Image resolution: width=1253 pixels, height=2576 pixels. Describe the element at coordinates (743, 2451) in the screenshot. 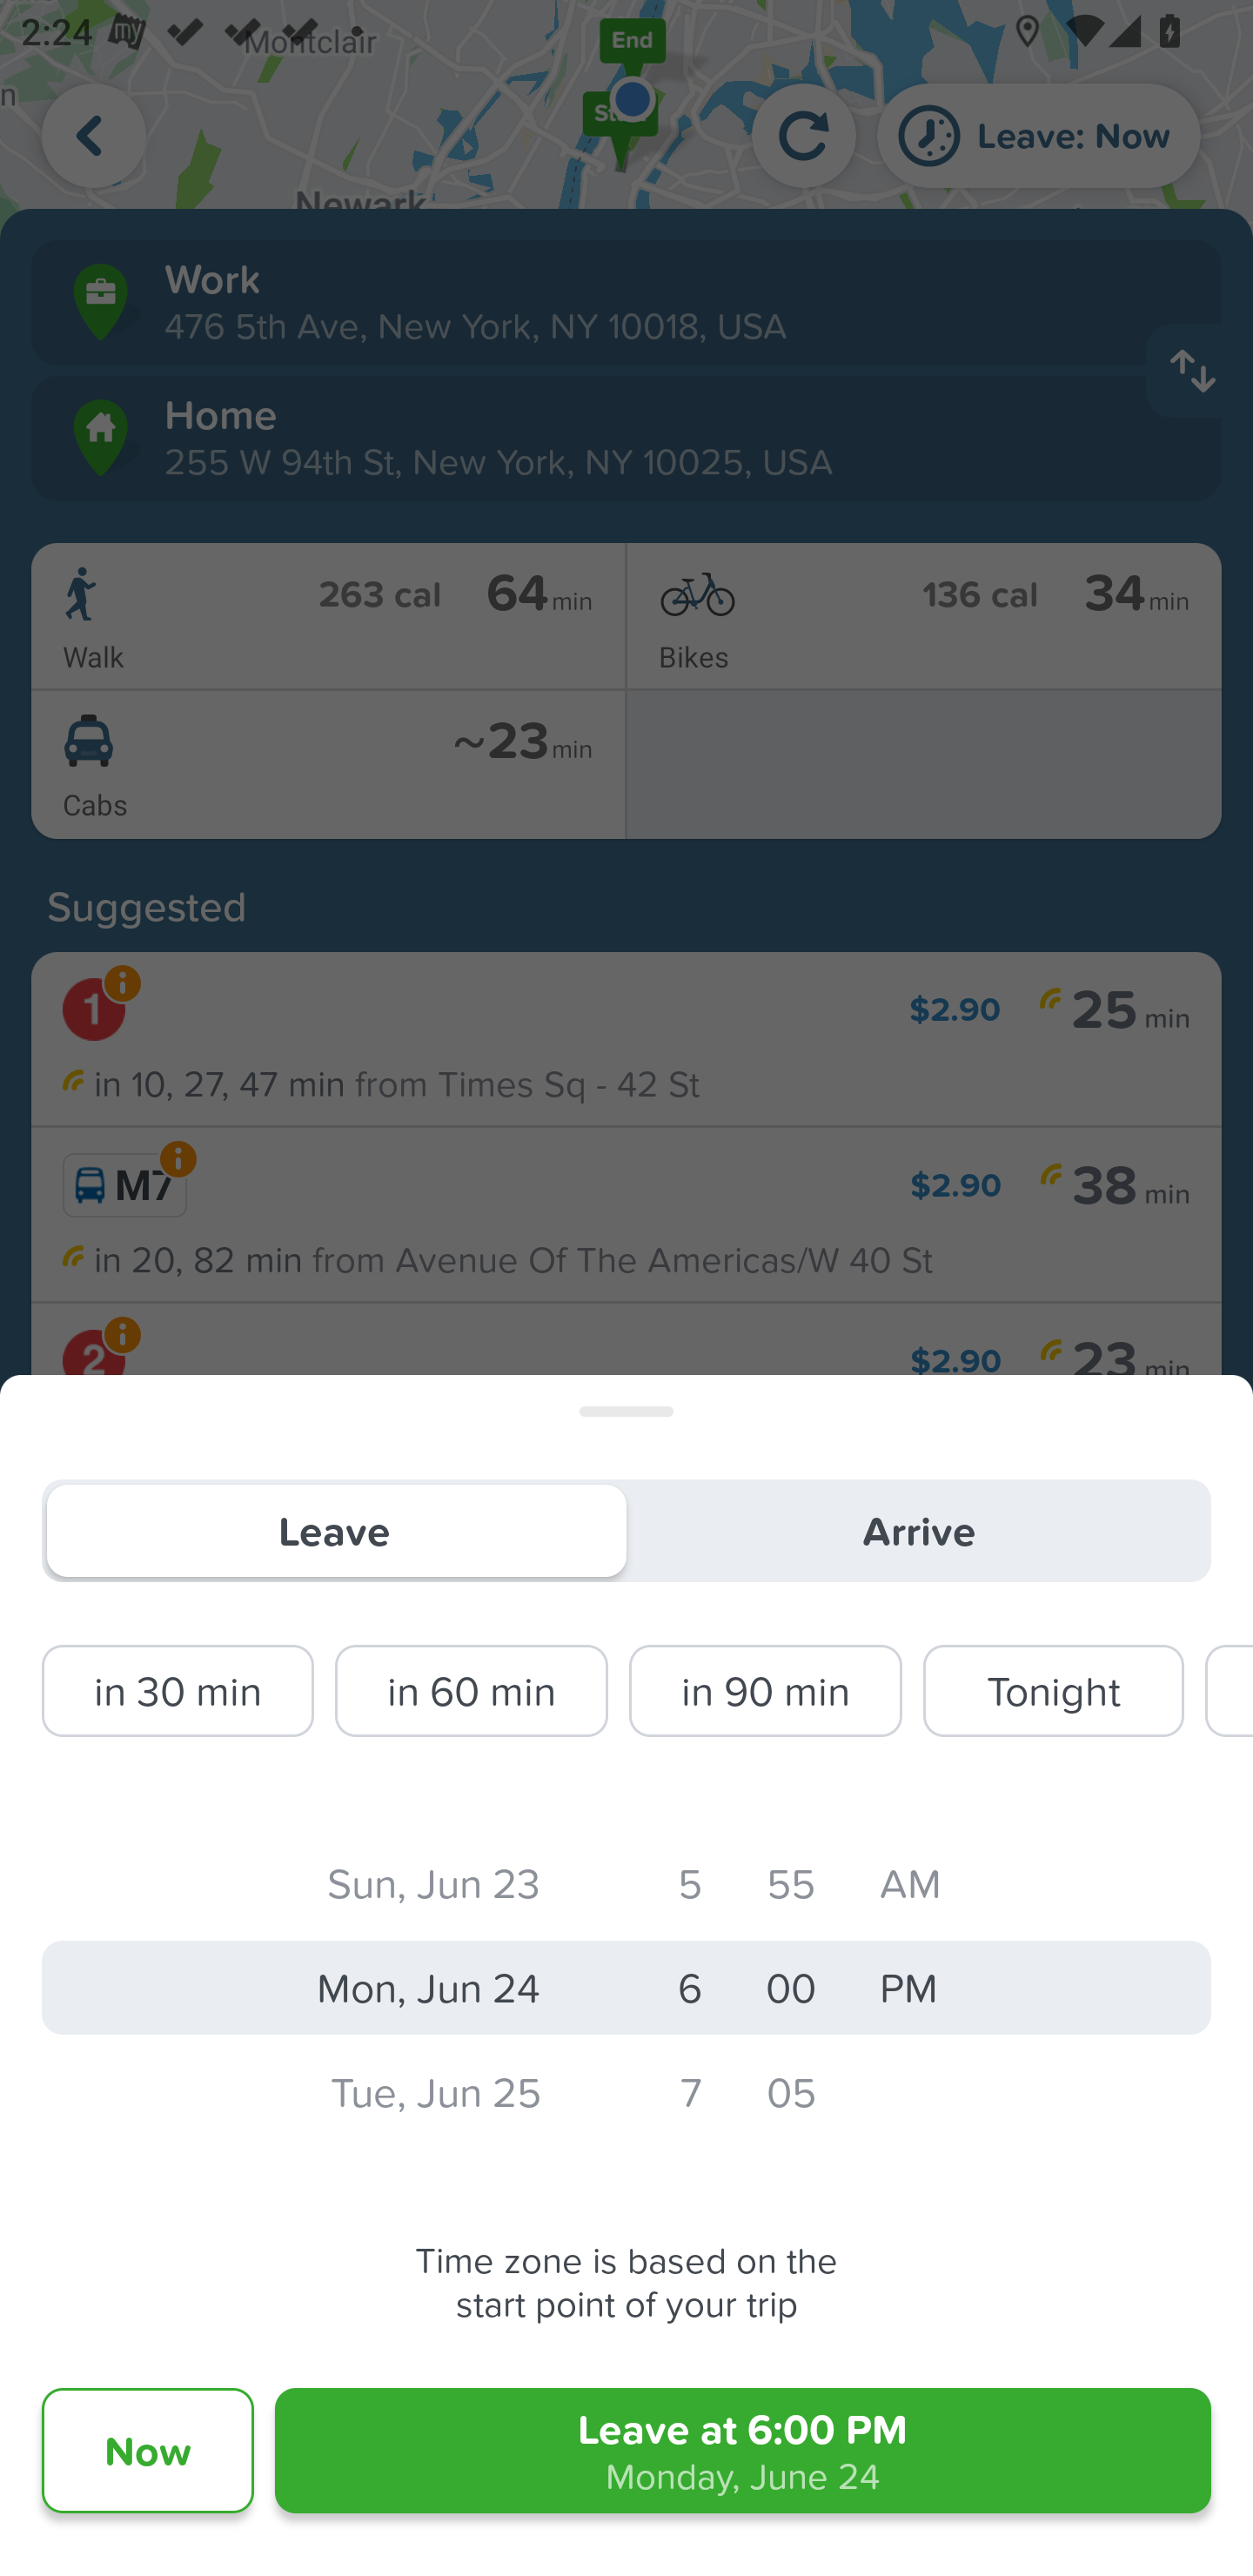

I see `Leave at 6:00 PM Monday, June 24` at that location.